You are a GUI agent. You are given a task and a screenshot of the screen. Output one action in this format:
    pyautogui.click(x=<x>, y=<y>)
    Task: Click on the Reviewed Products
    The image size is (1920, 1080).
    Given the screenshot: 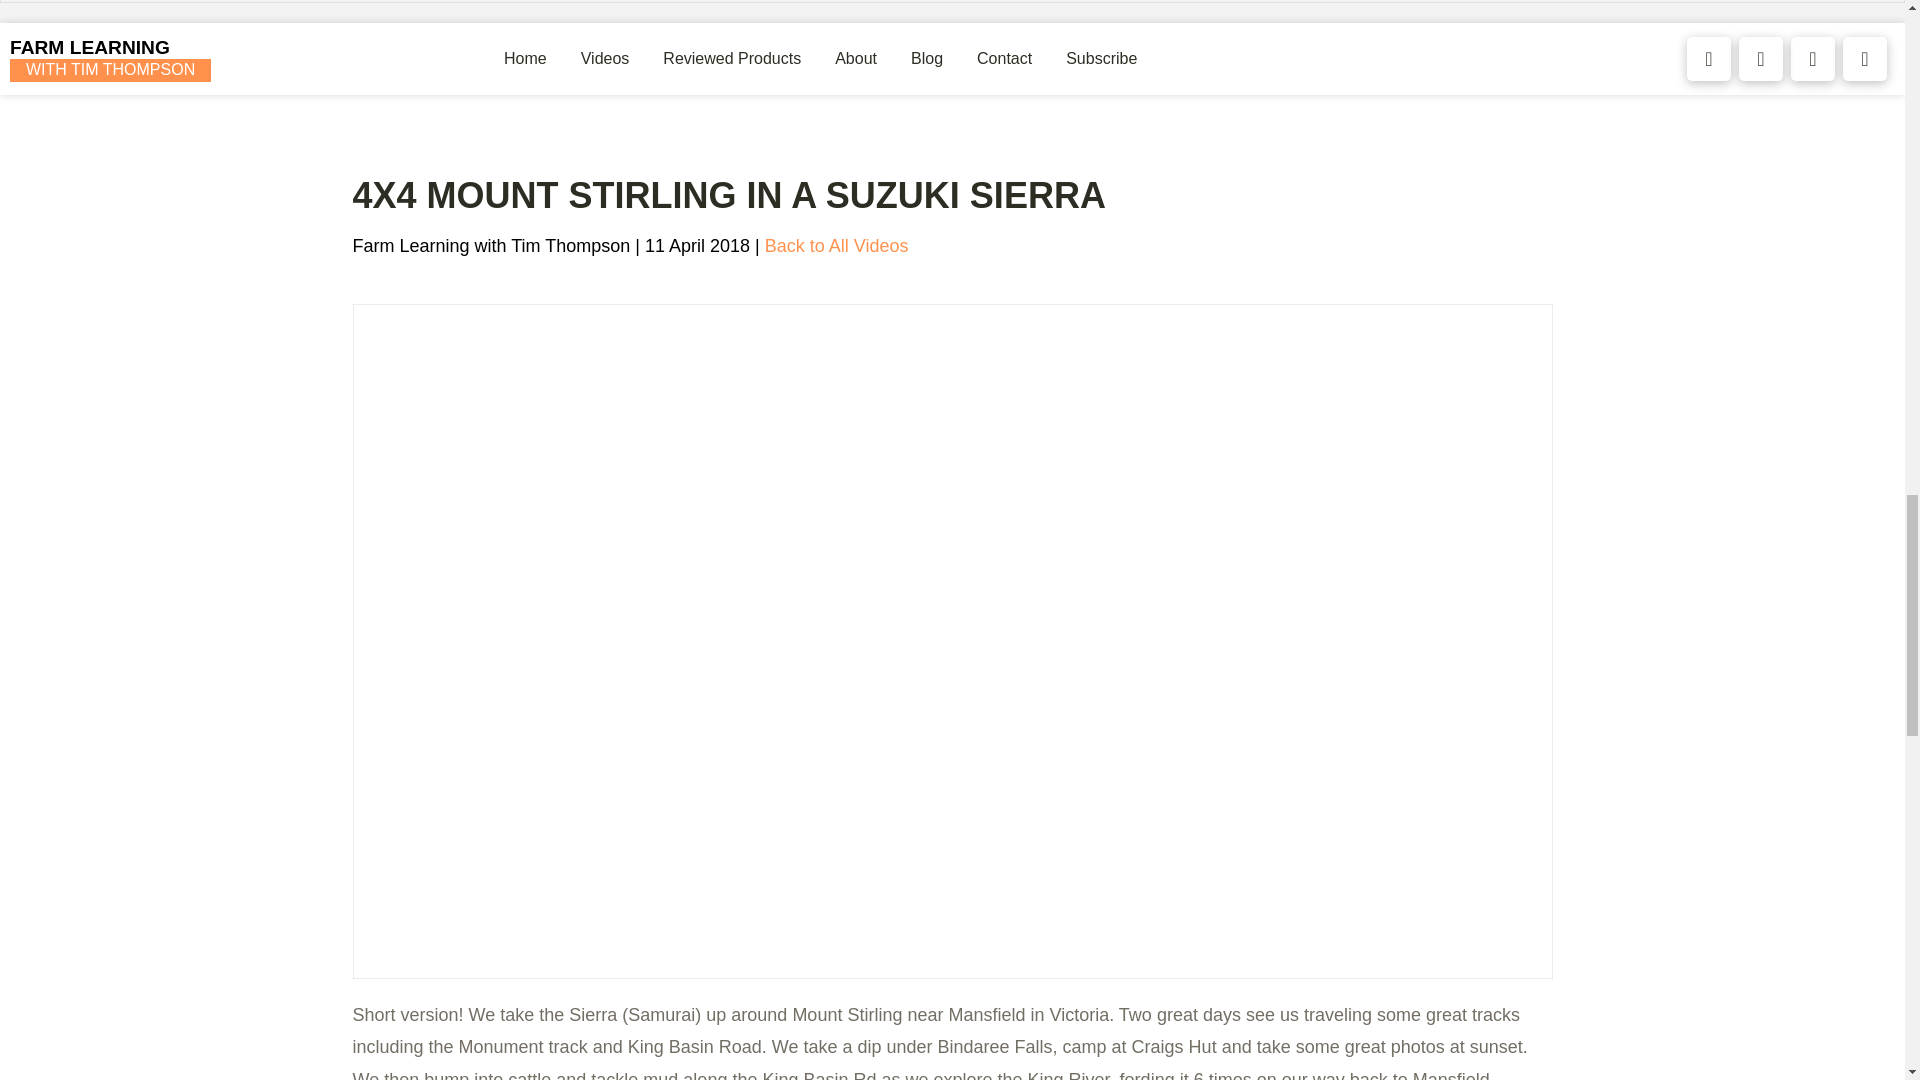 What is the action you would take?
    pyautogui.click(x=731, y=58)
    